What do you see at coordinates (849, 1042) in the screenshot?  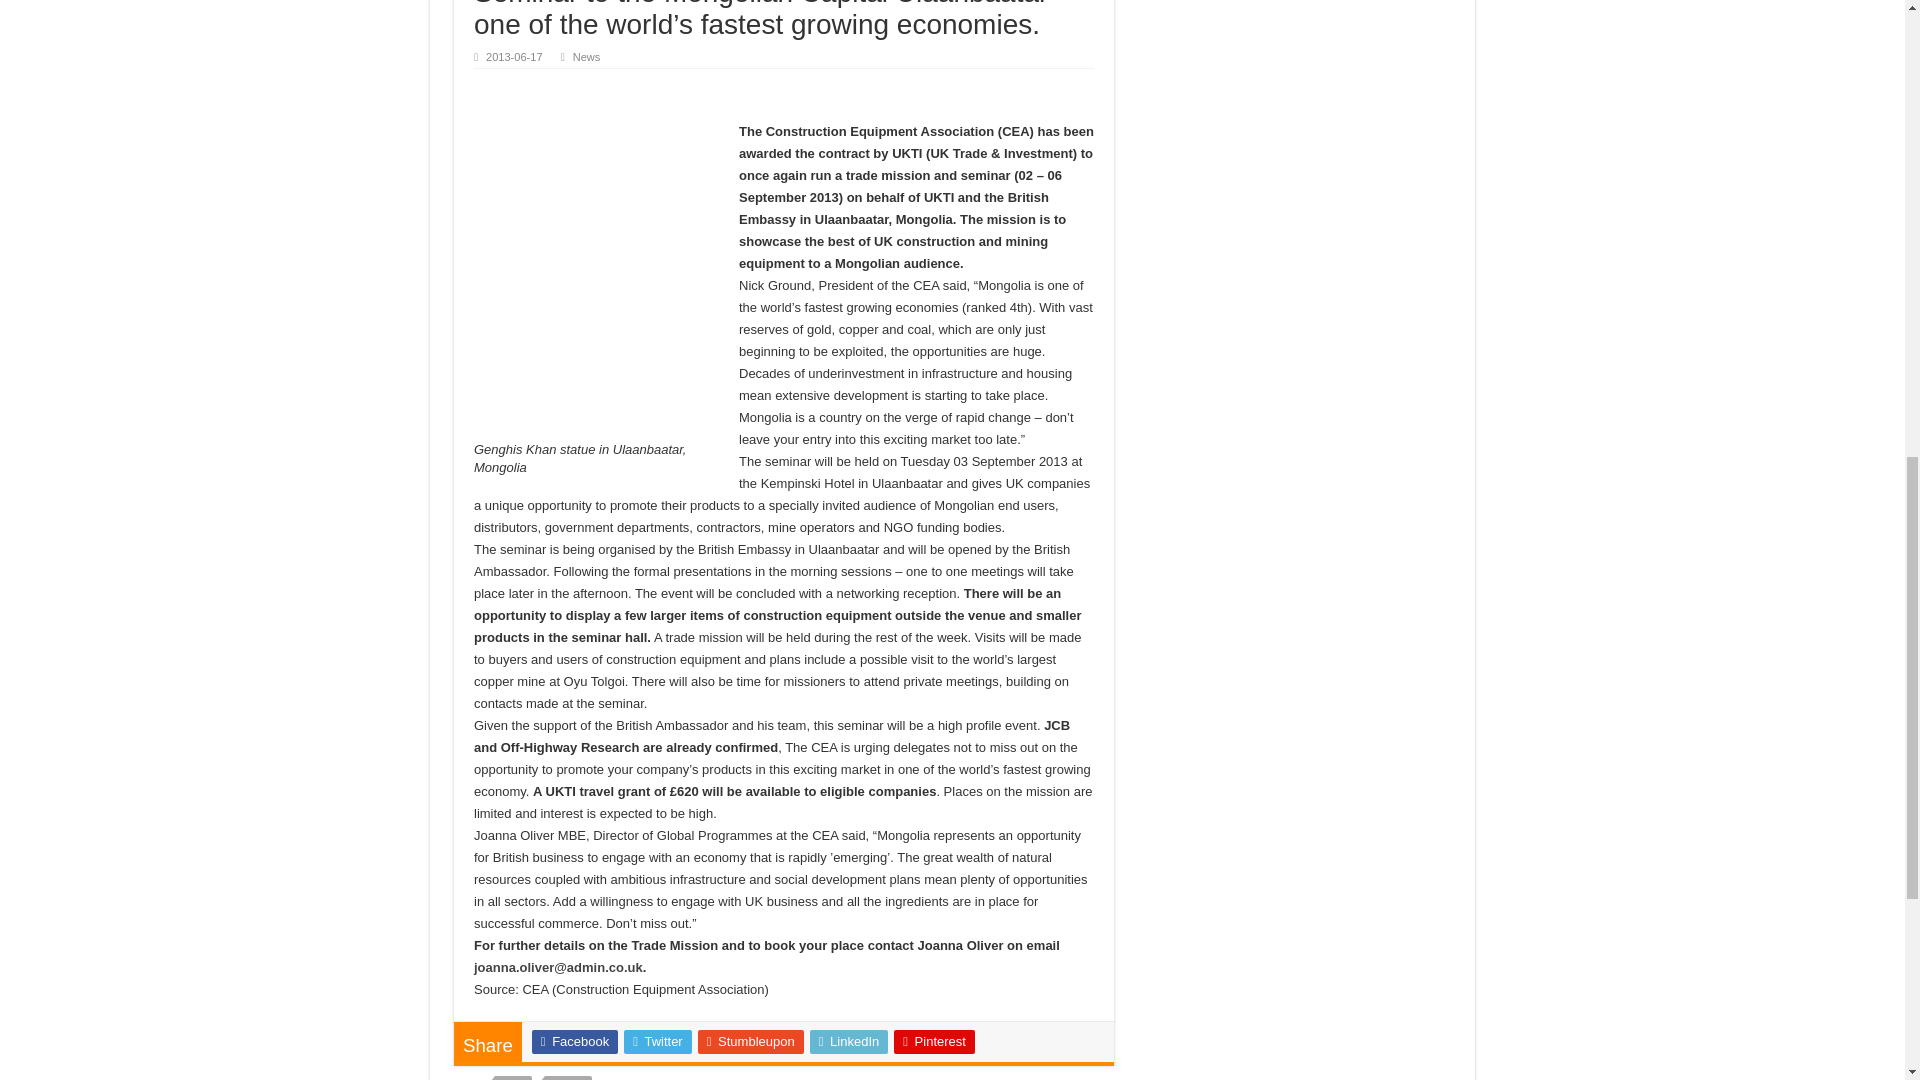 I see `LinkedIn` at bounding box center [849, 1042].